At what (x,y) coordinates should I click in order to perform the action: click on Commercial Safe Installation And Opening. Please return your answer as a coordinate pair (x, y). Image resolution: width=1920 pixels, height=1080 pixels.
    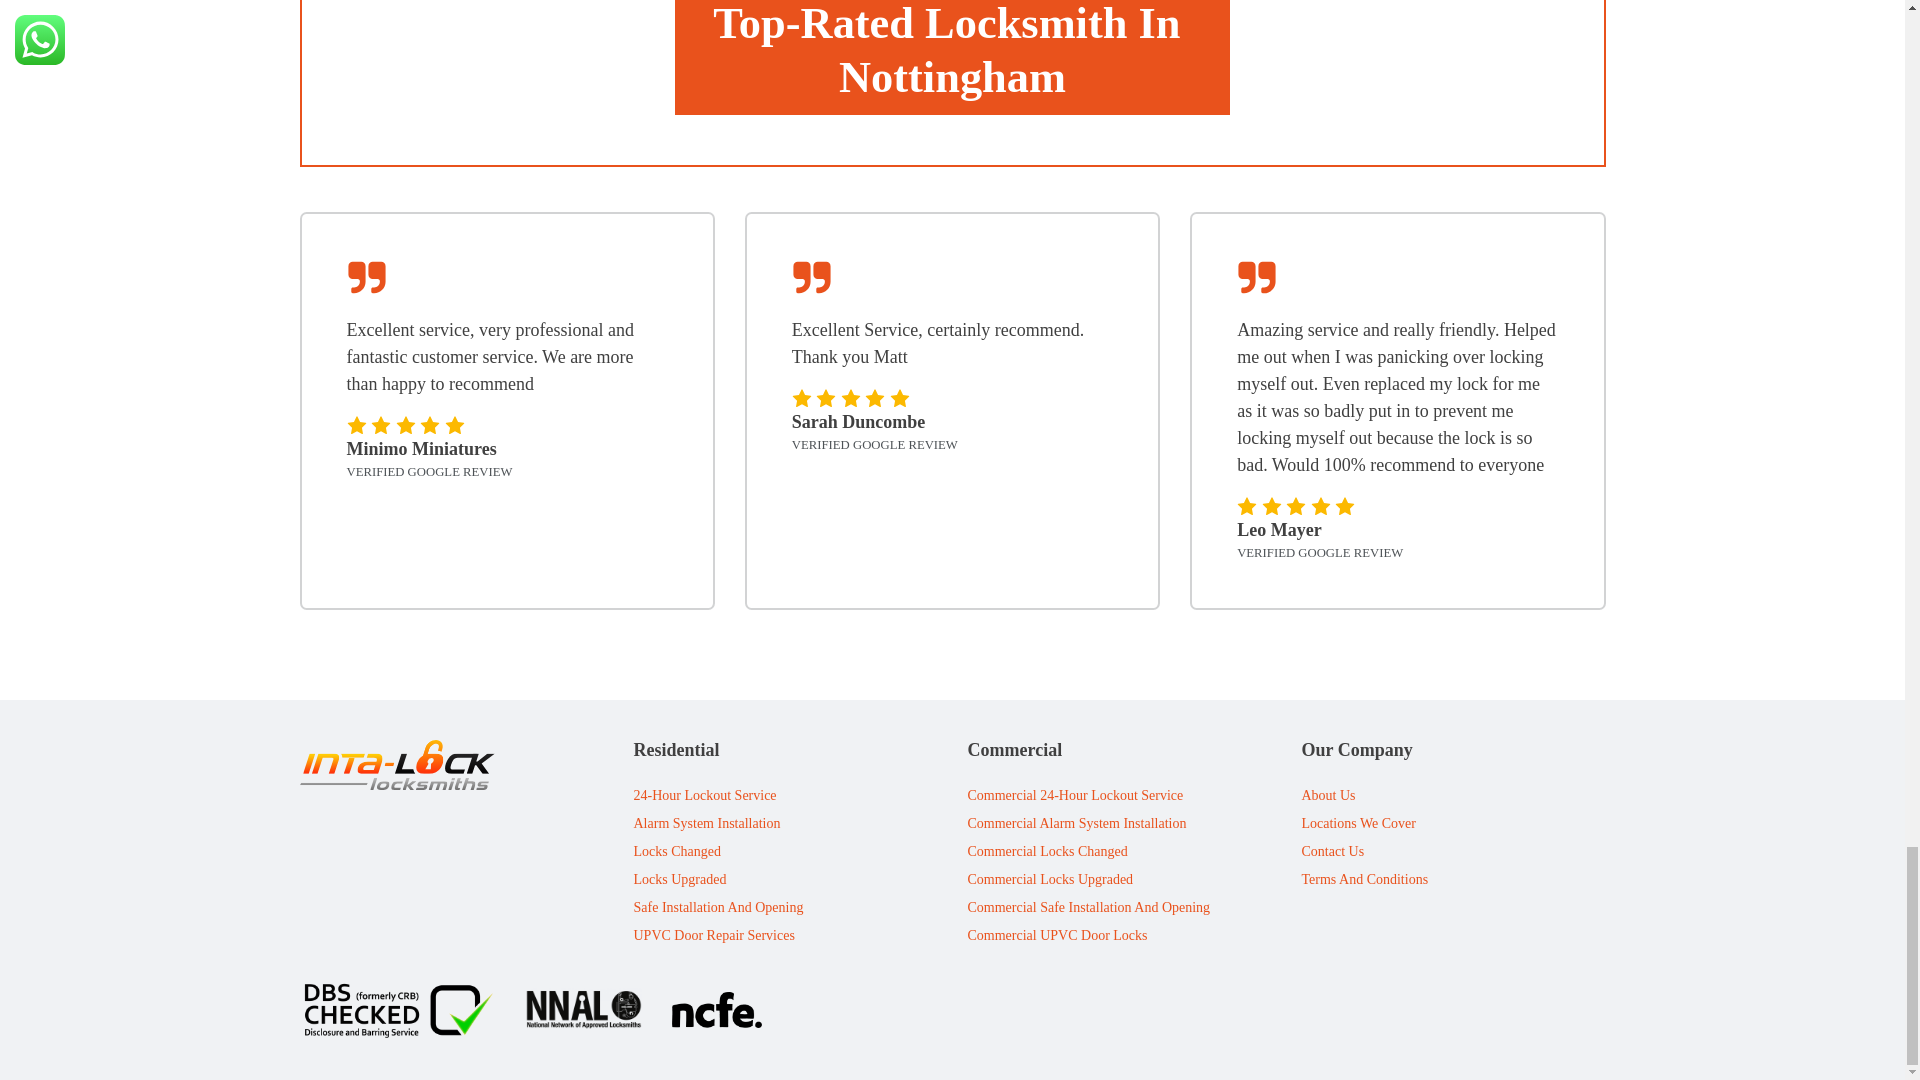
    Looking at the image, I should click on (1089, 908).